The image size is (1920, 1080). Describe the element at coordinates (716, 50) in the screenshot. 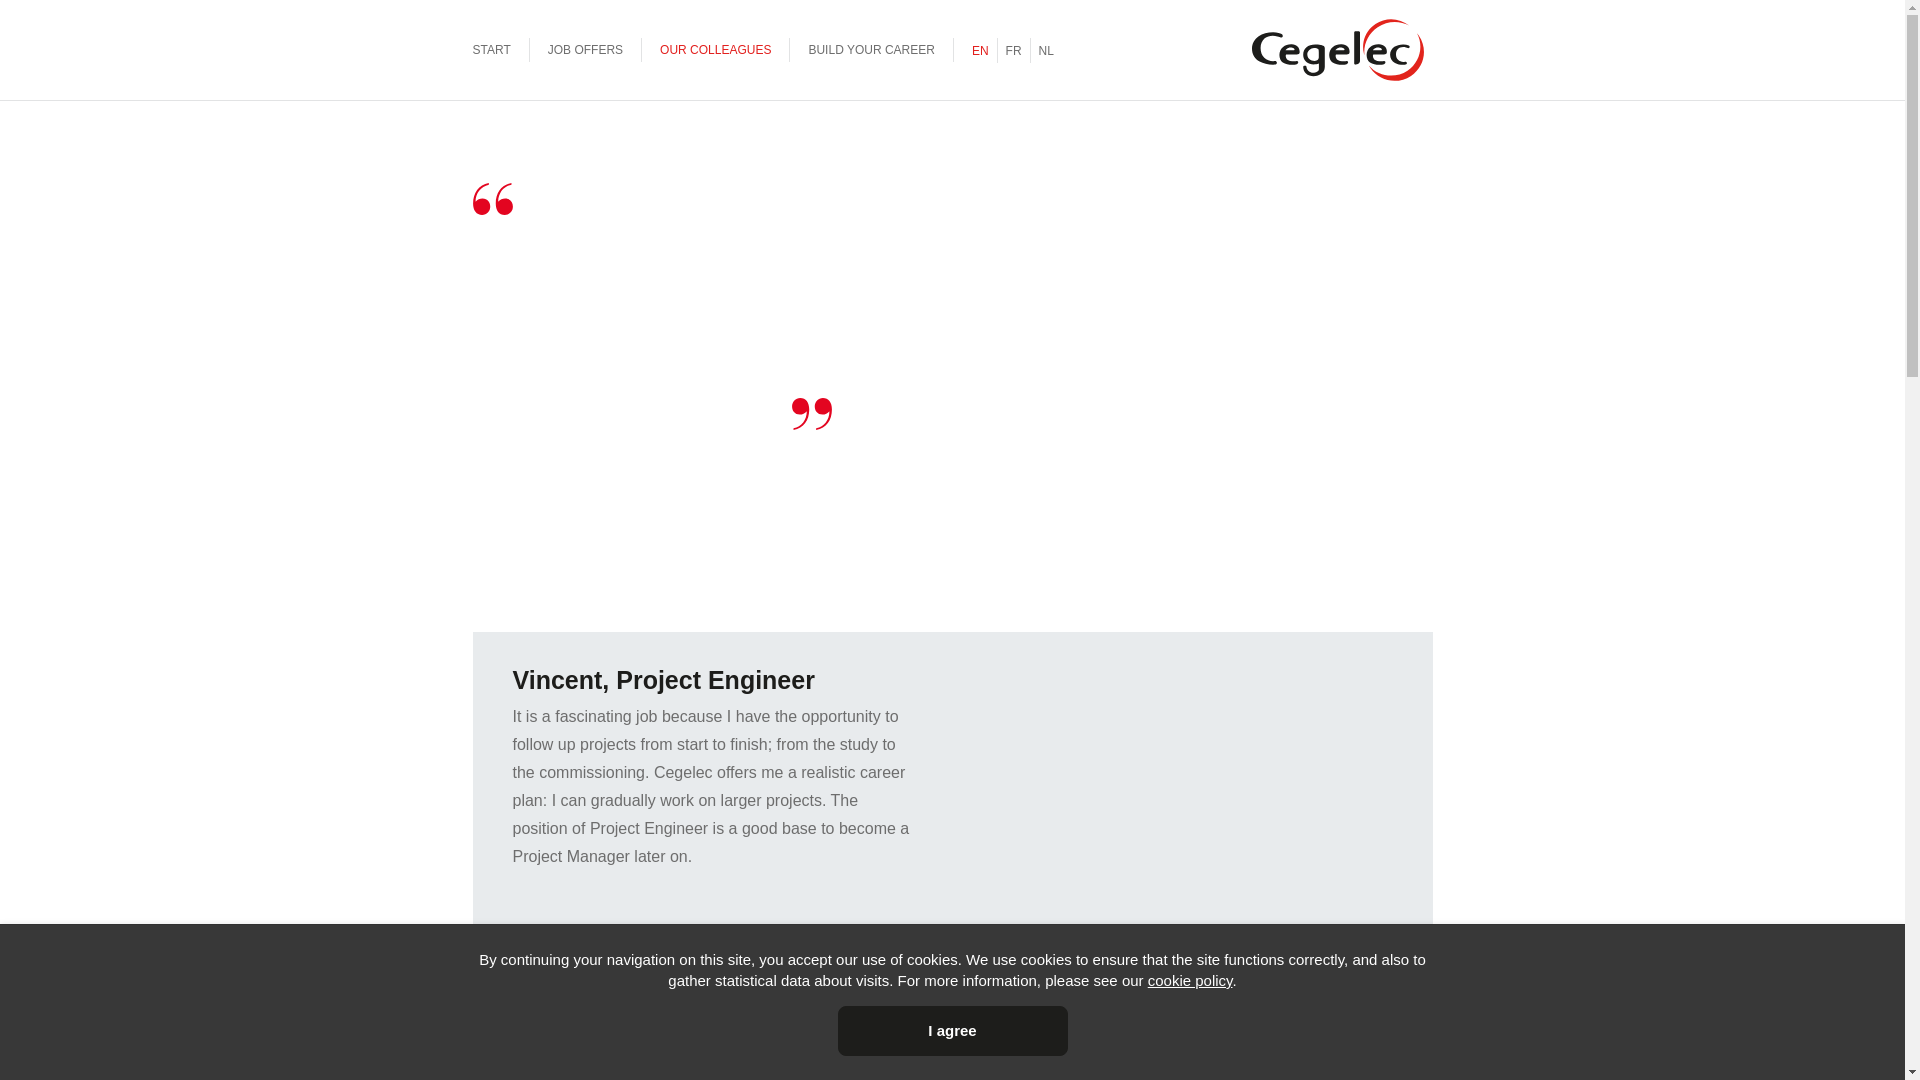

I see `OUR COLLEAGUES` at that location.